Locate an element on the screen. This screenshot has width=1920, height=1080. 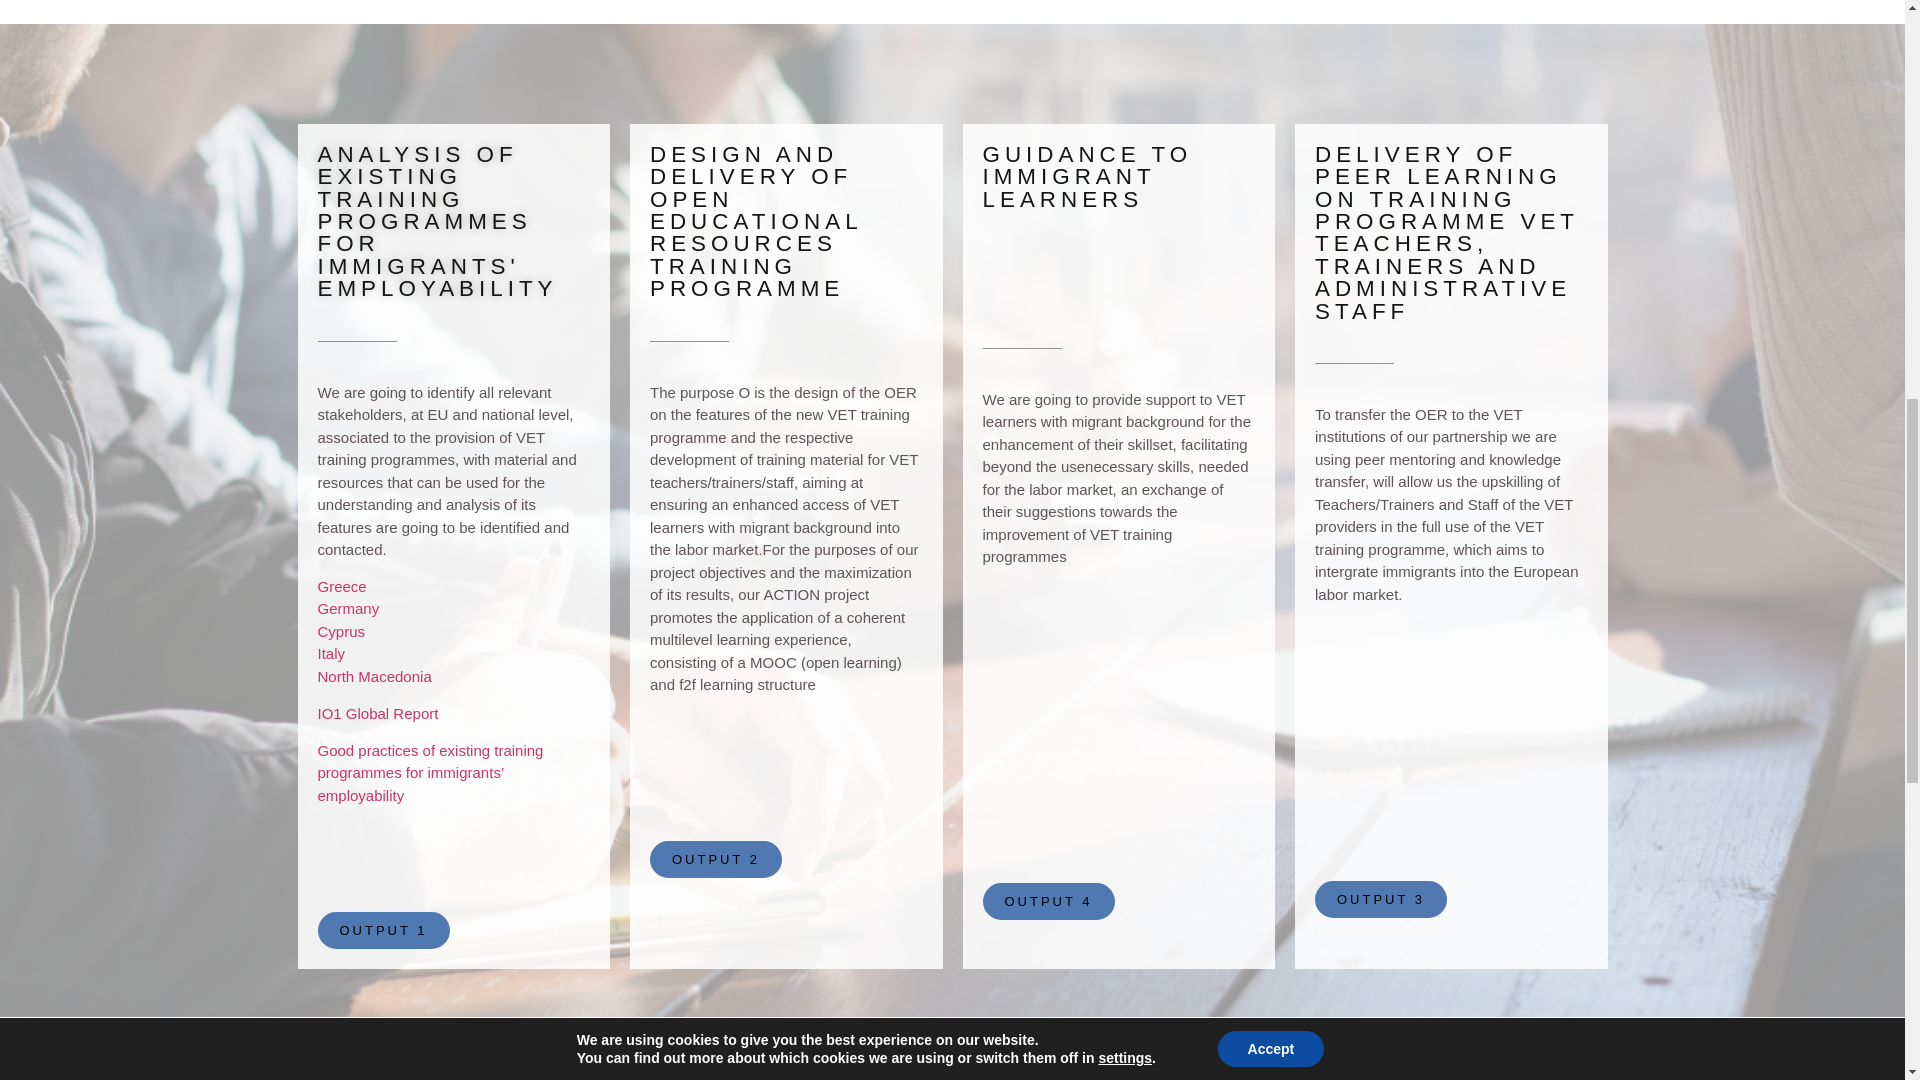
Cyprus is located at coordinates (342, 632).